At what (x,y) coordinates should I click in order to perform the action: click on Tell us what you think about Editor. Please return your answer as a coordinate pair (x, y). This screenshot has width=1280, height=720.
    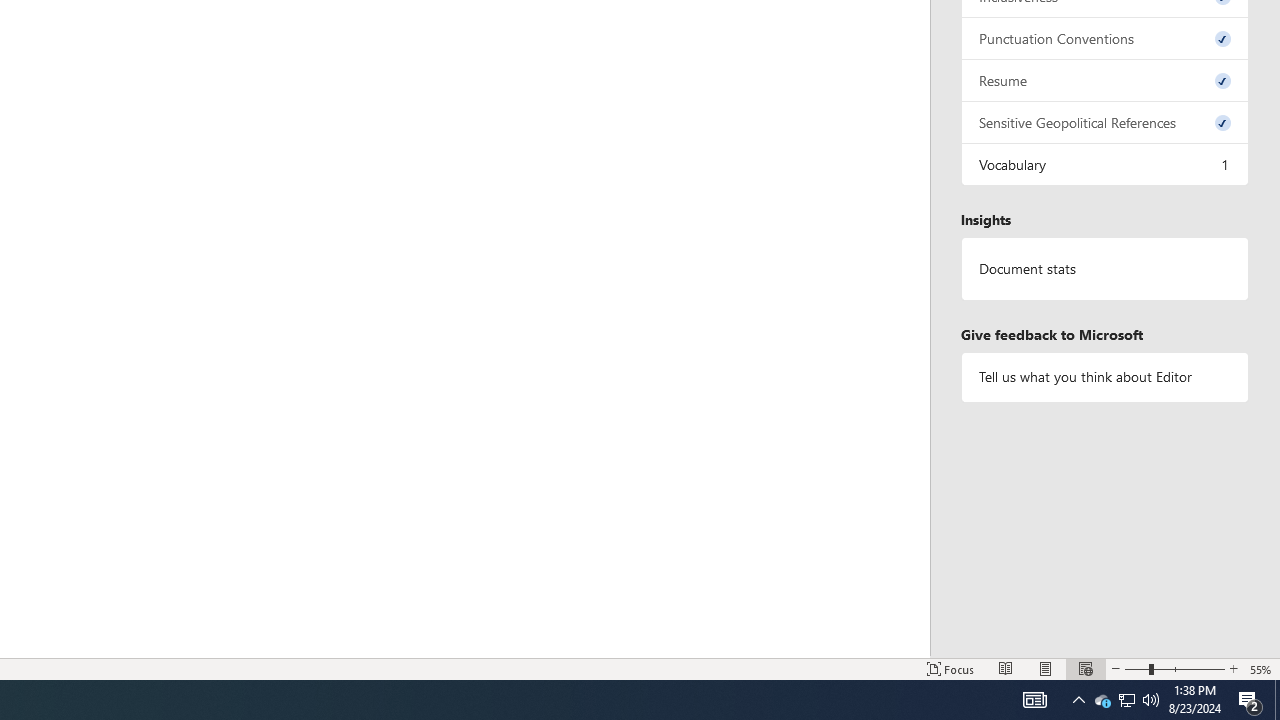
    Looking at the image, I should click on (1105, 376).